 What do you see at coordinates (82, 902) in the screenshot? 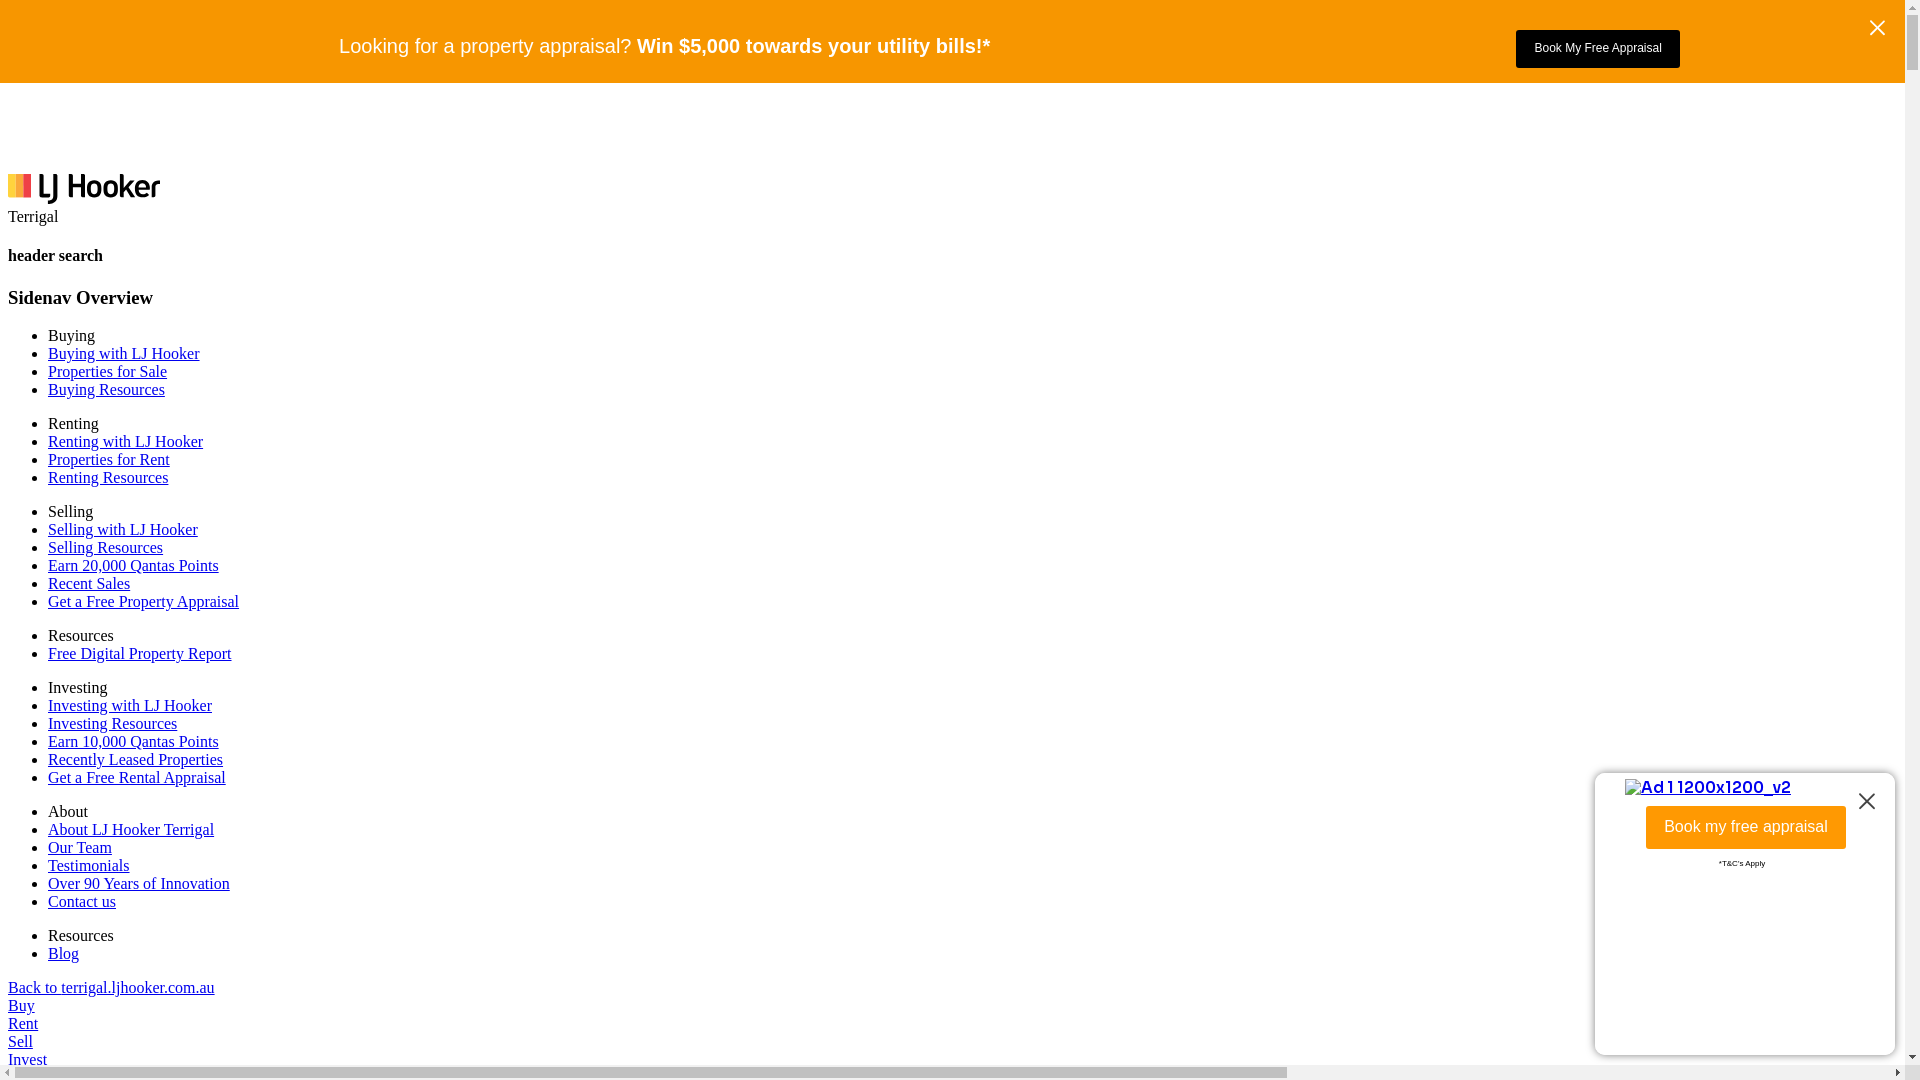
I see `Contact us` at bounding box center [82, 902].